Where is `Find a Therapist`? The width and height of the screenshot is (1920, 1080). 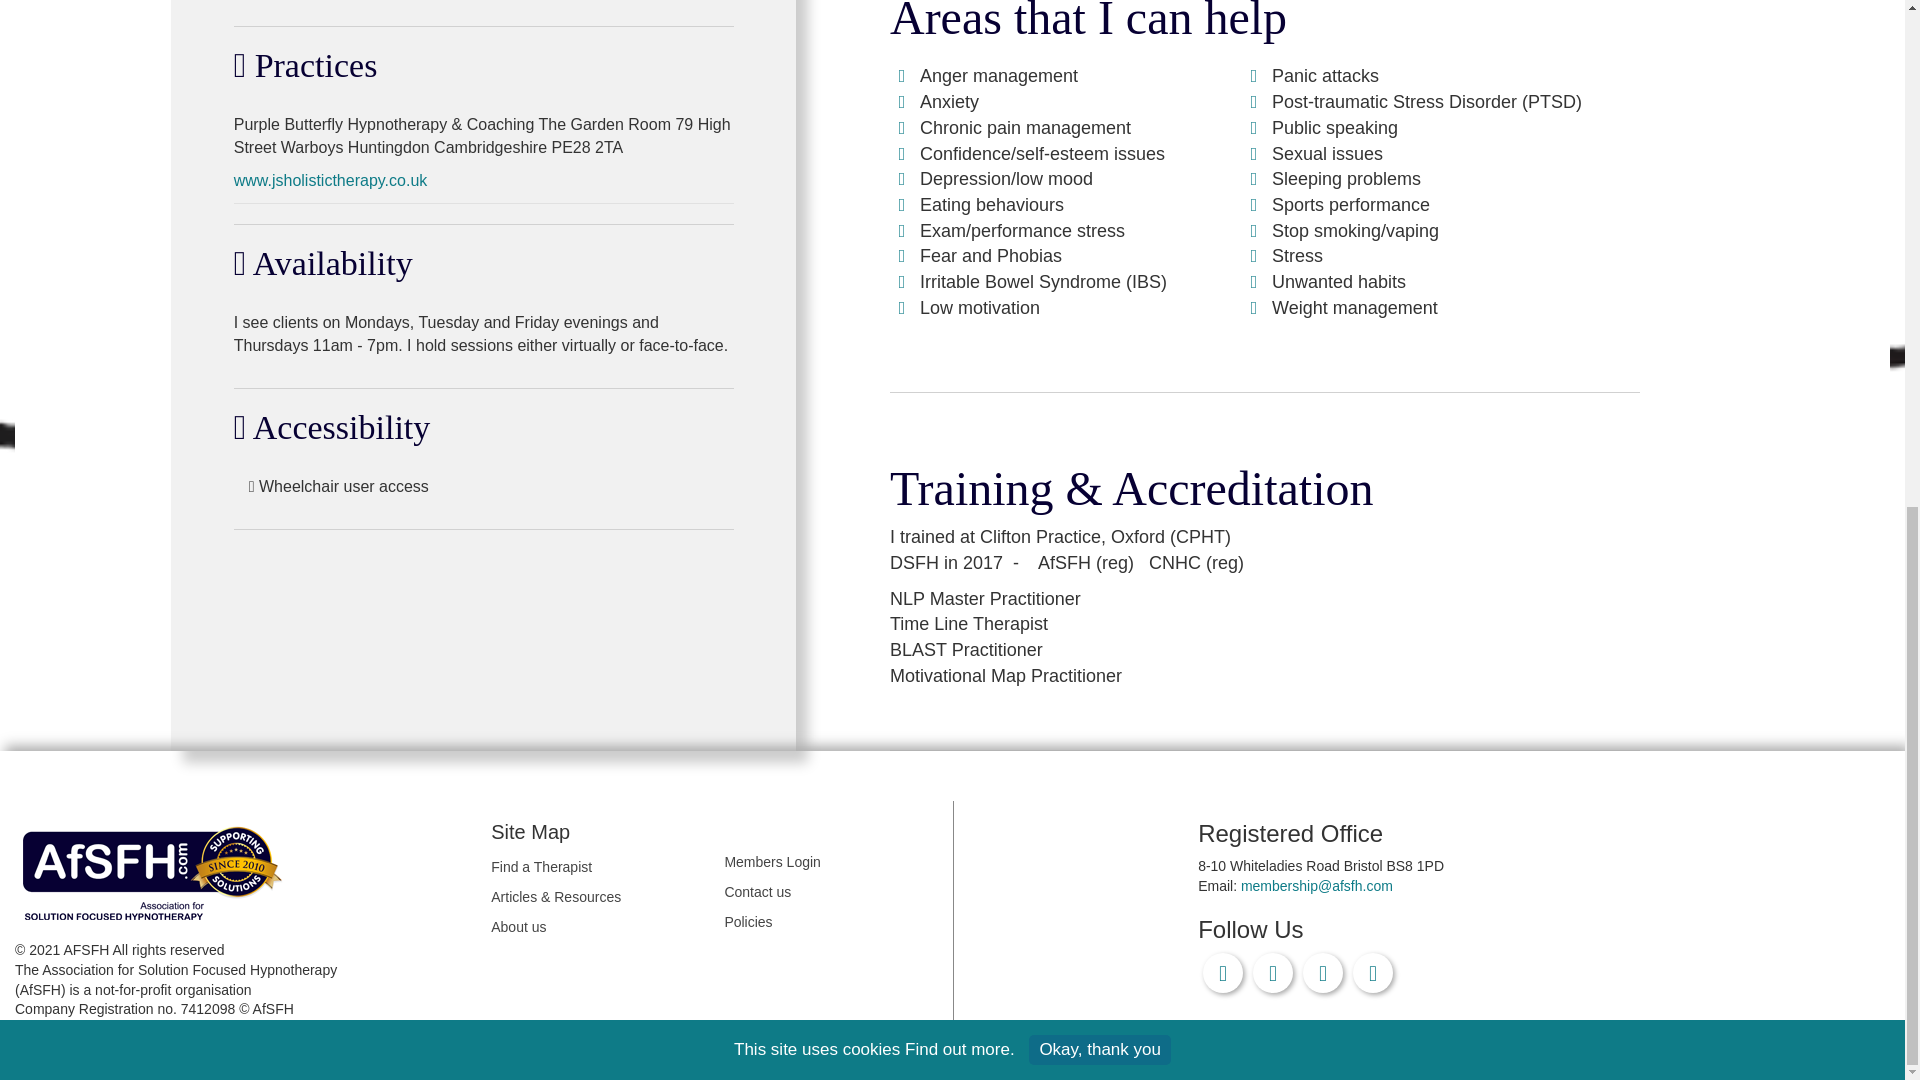
Find a Therapist is located at coordinates (598, 868).